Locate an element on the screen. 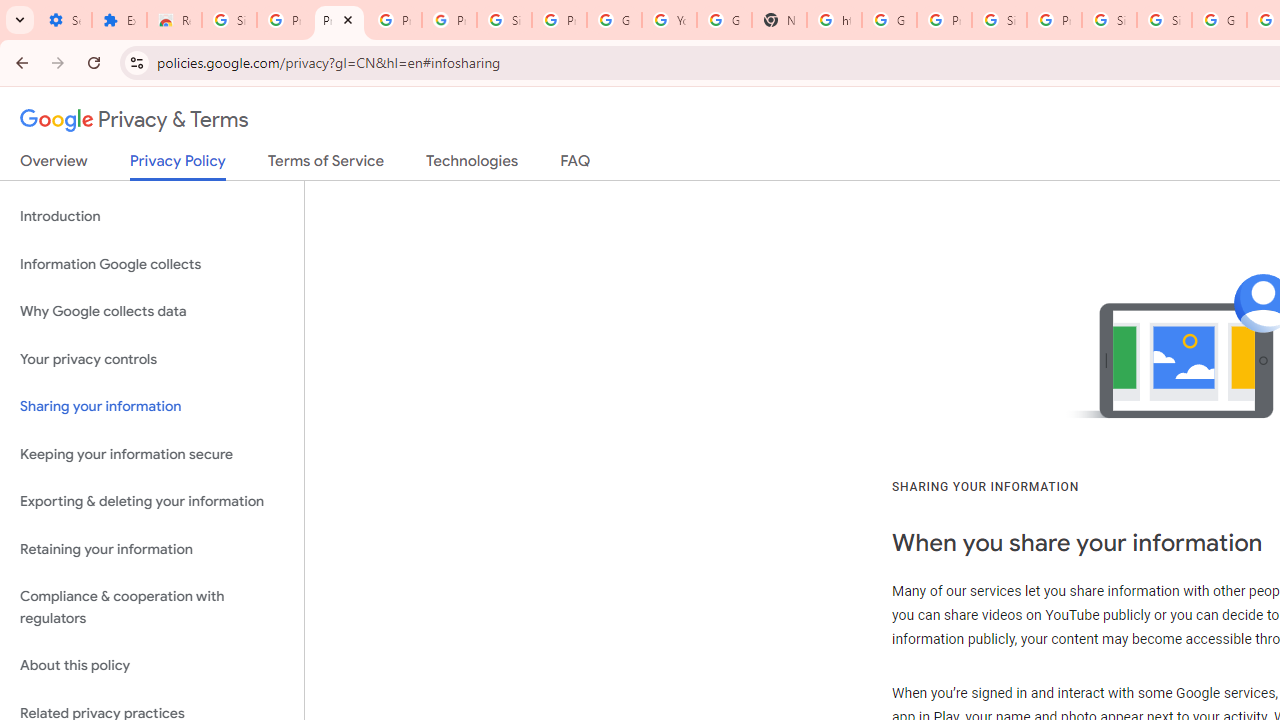  Sign in - Google Accounts is located at coordinates (1108, 20).